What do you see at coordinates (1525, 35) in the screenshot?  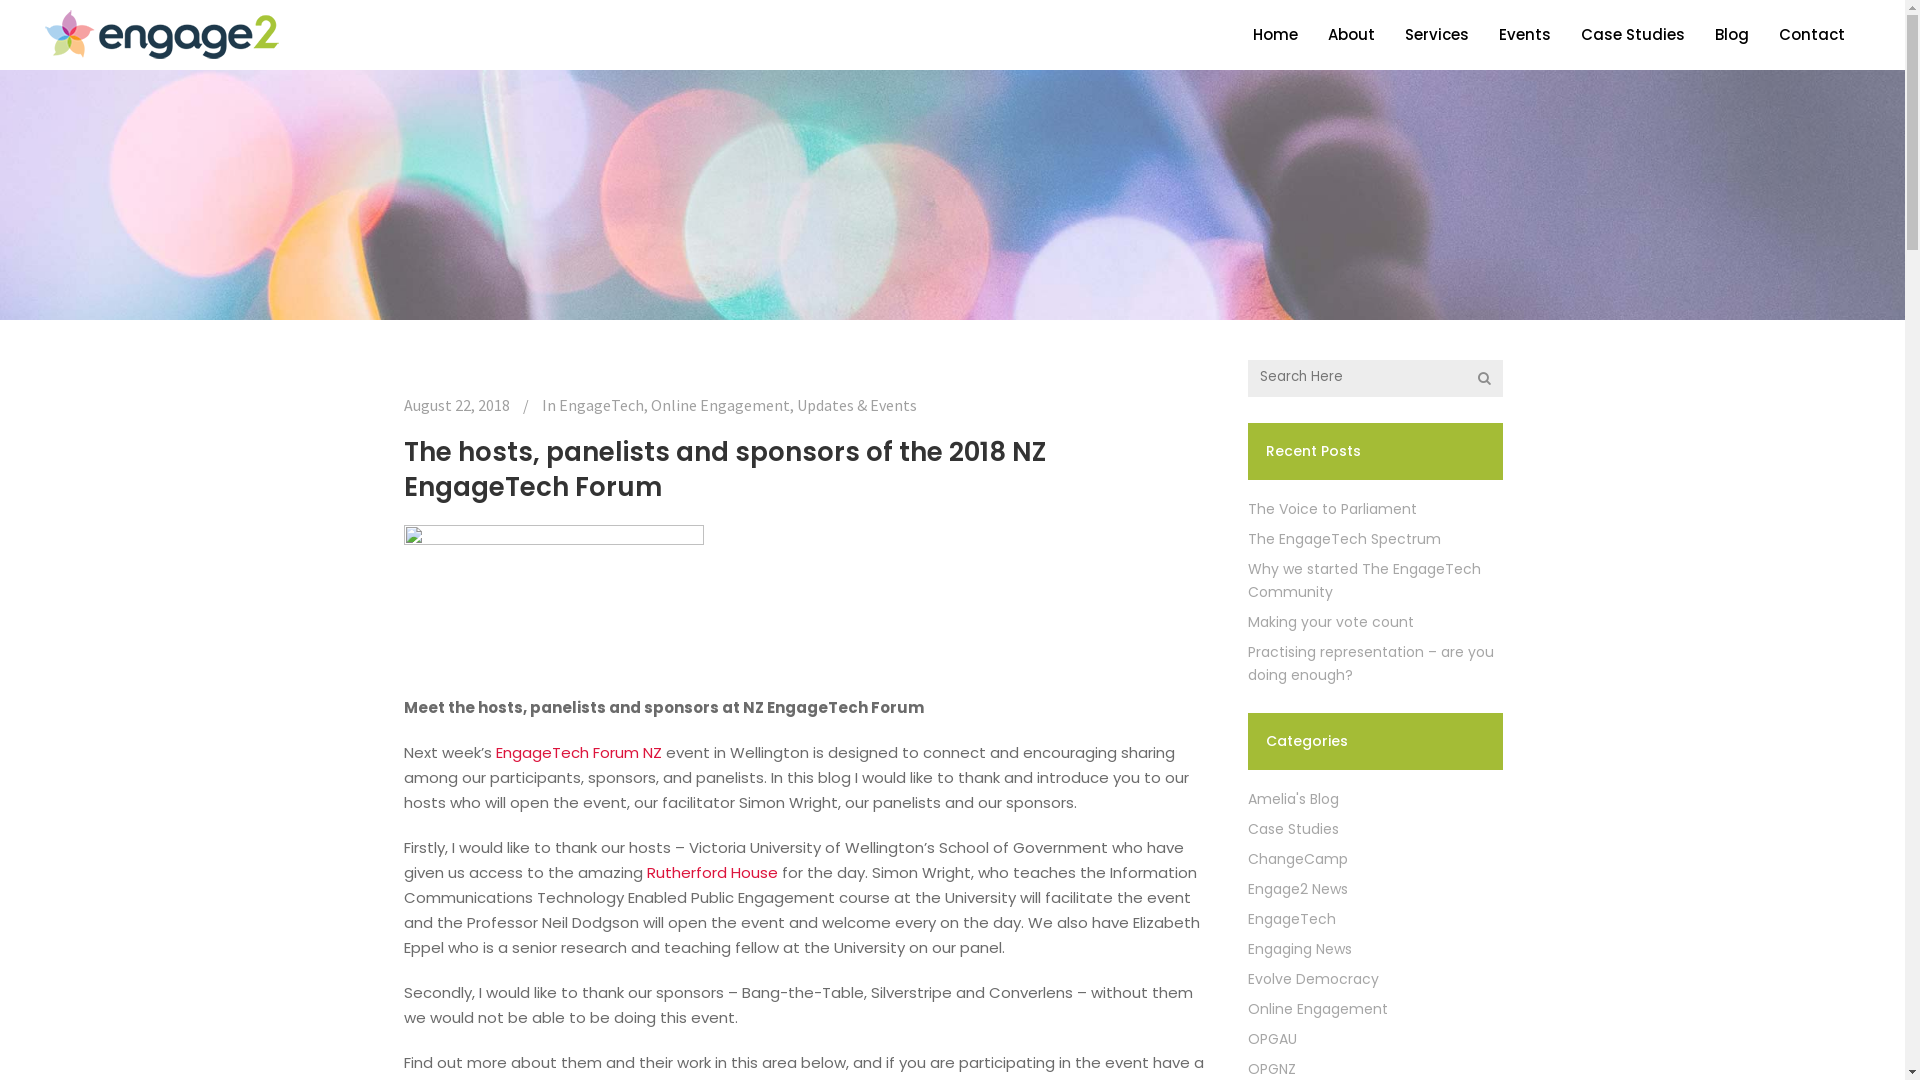 I see `Events` at bounding box center [1525, 35].